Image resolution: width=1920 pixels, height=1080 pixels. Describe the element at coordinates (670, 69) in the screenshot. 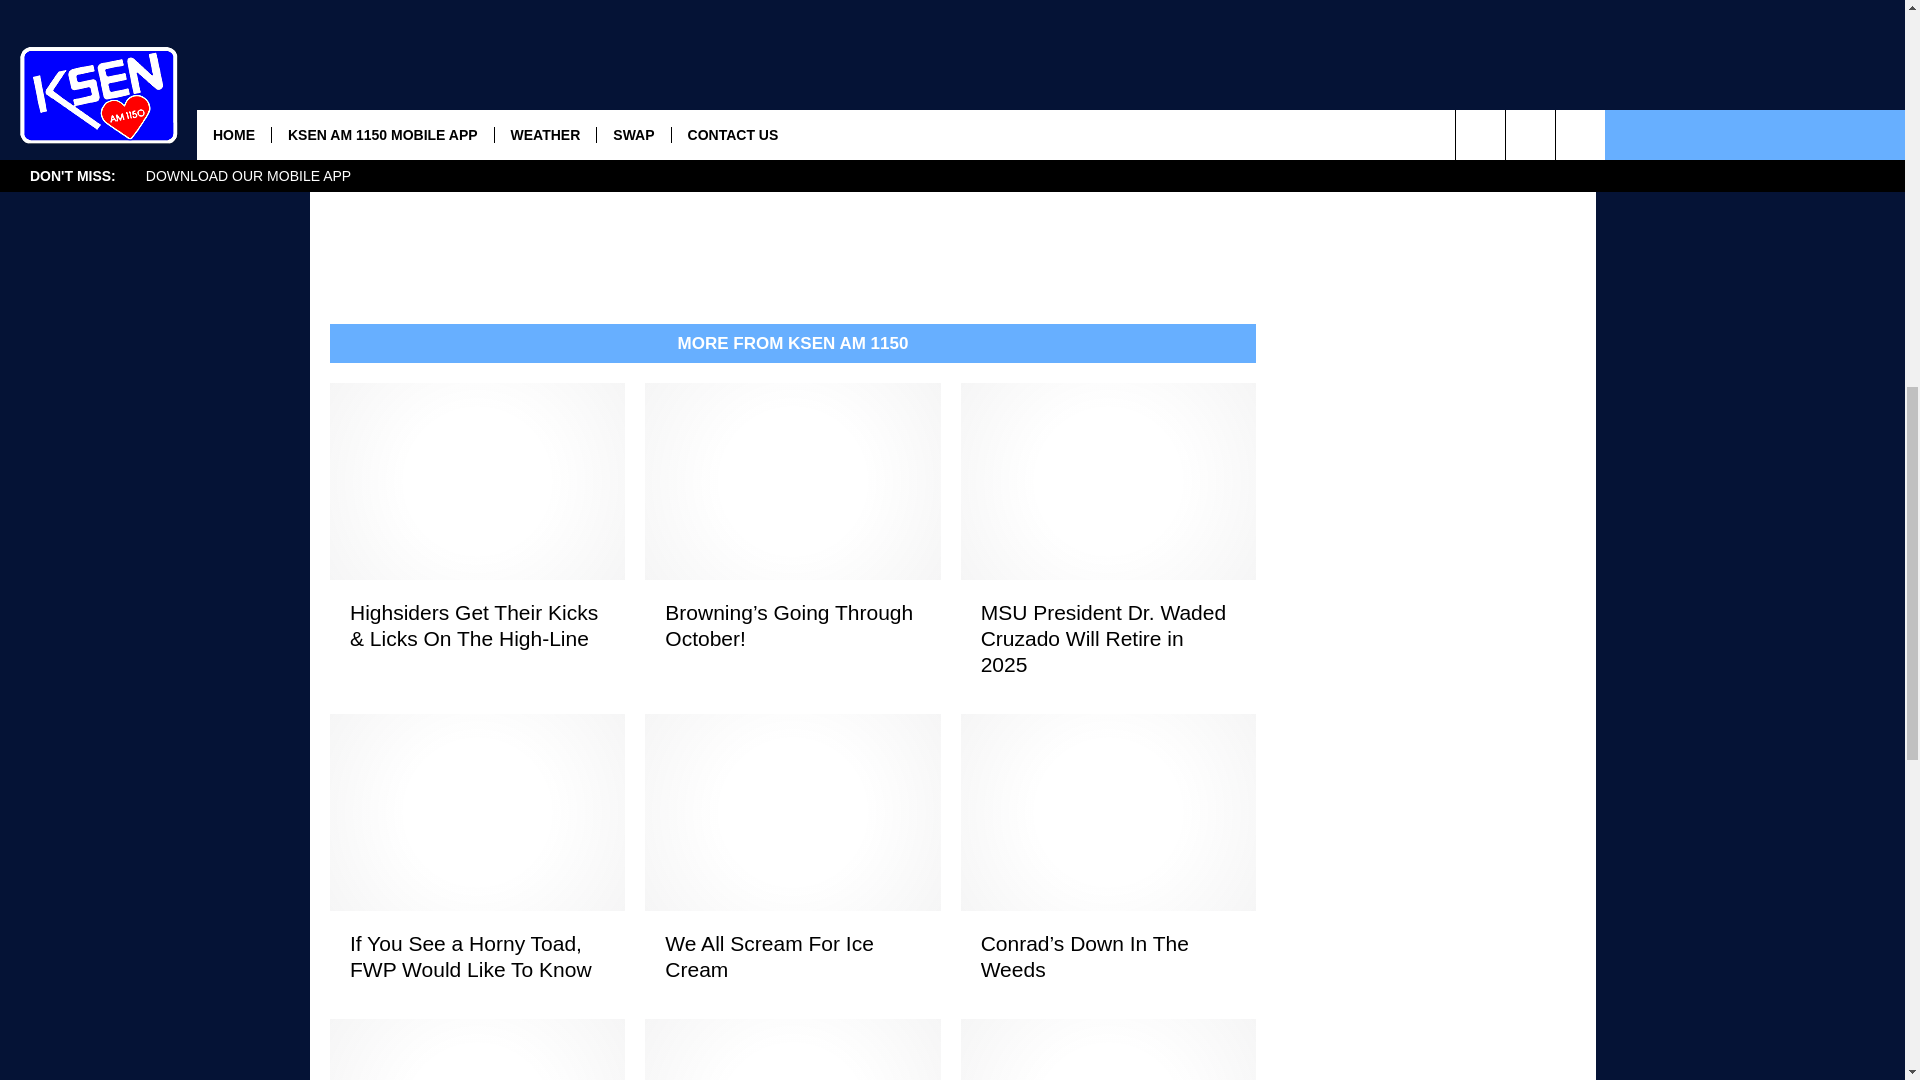

I see `Gardening` at that location.